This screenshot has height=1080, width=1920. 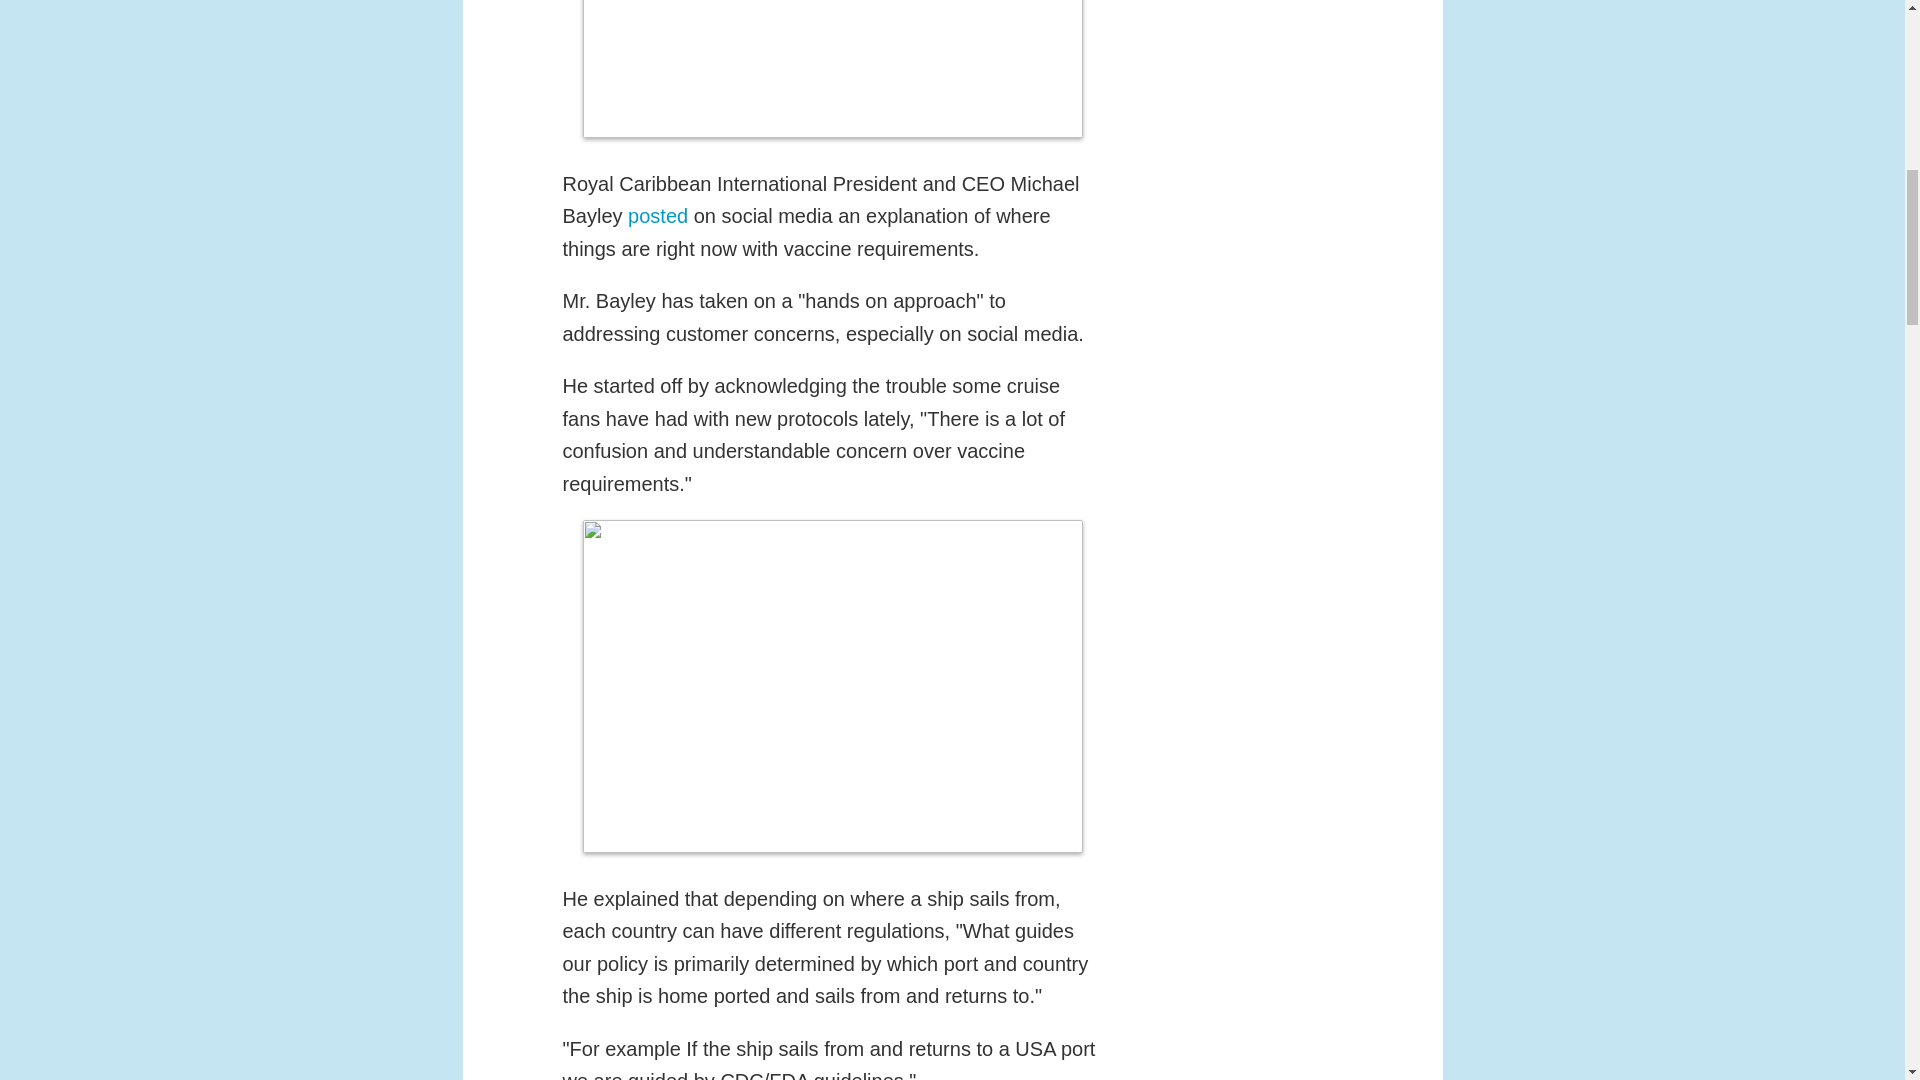 What do you see at coordinates (657, 216) in the screenshot?
I see `posted` at bounding box center [657, 216].